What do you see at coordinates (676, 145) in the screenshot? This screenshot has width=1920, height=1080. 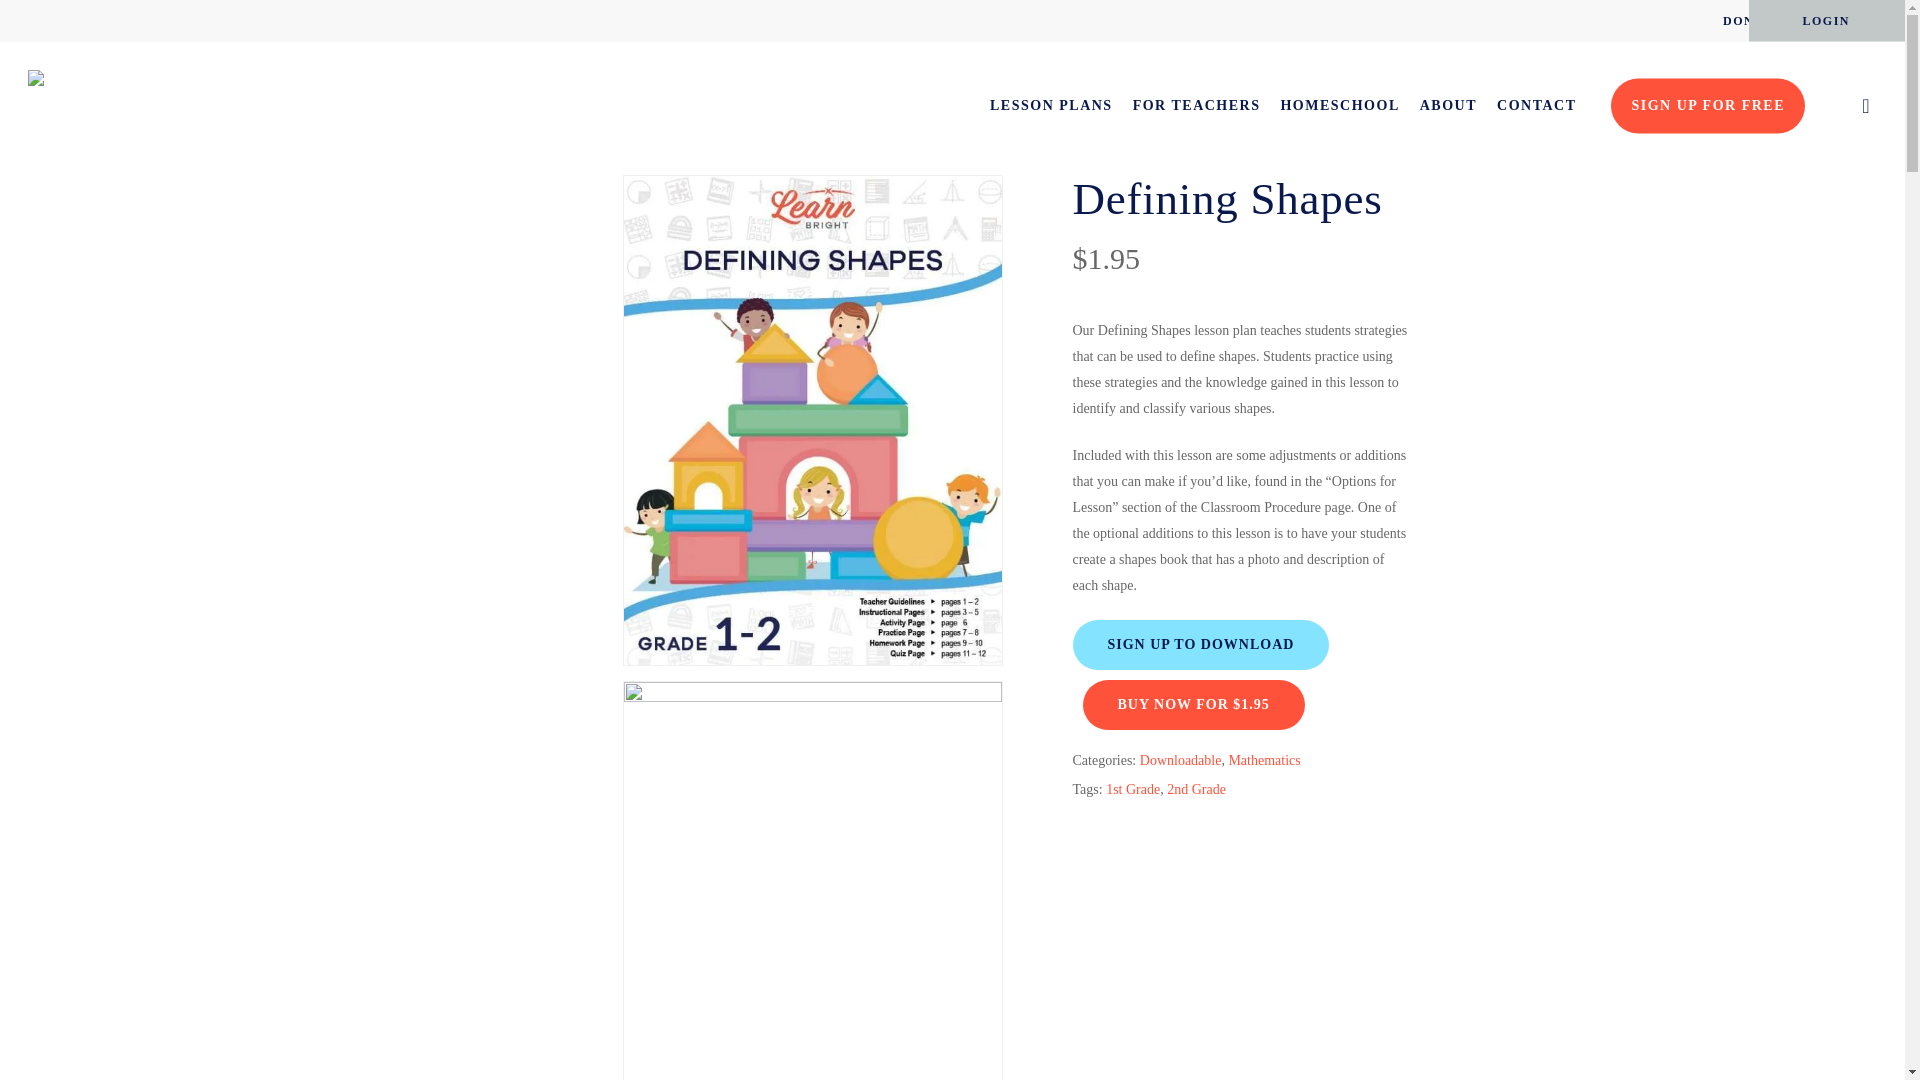 I see `Mathematics` at bounding box center [676, 145].